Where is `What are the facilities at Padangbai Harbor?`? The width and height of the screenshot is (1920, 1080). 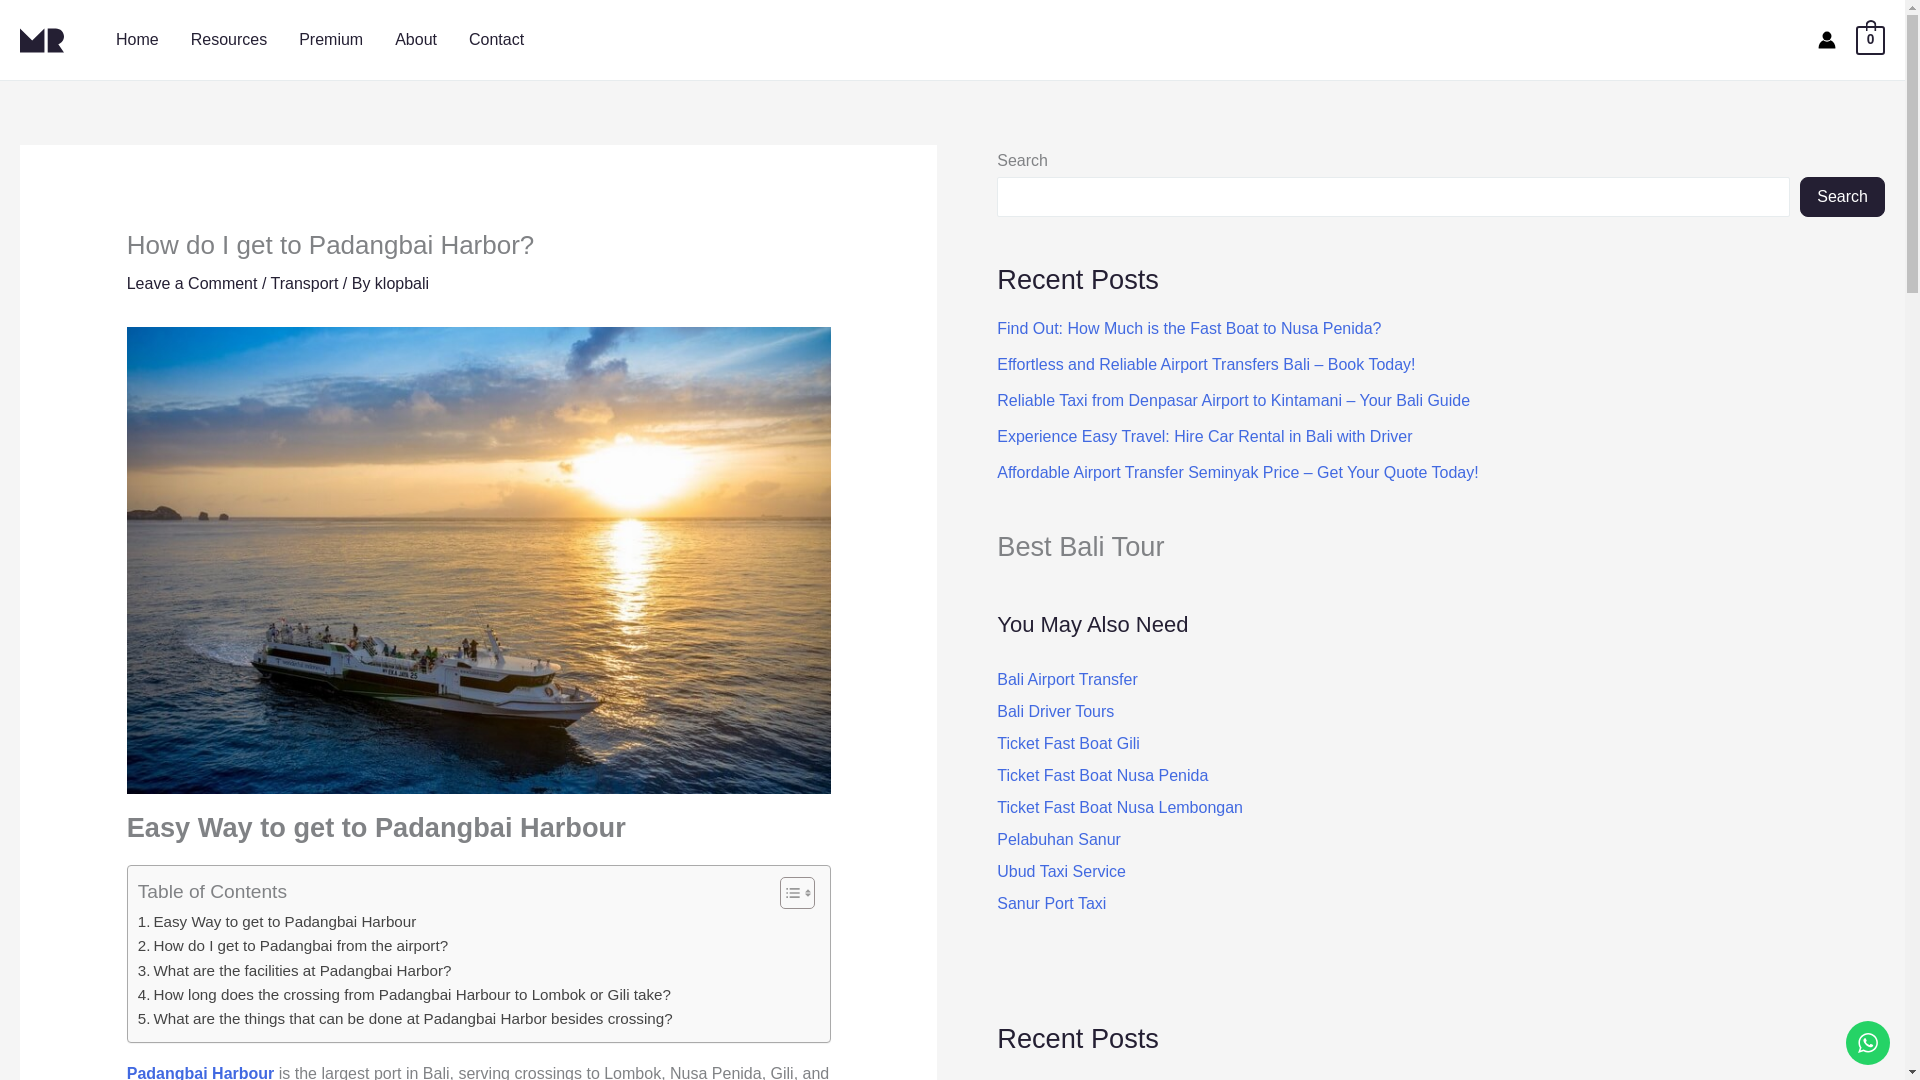
What are the facilities at Padangbai Harbor? is located at coordinates (294, 970).